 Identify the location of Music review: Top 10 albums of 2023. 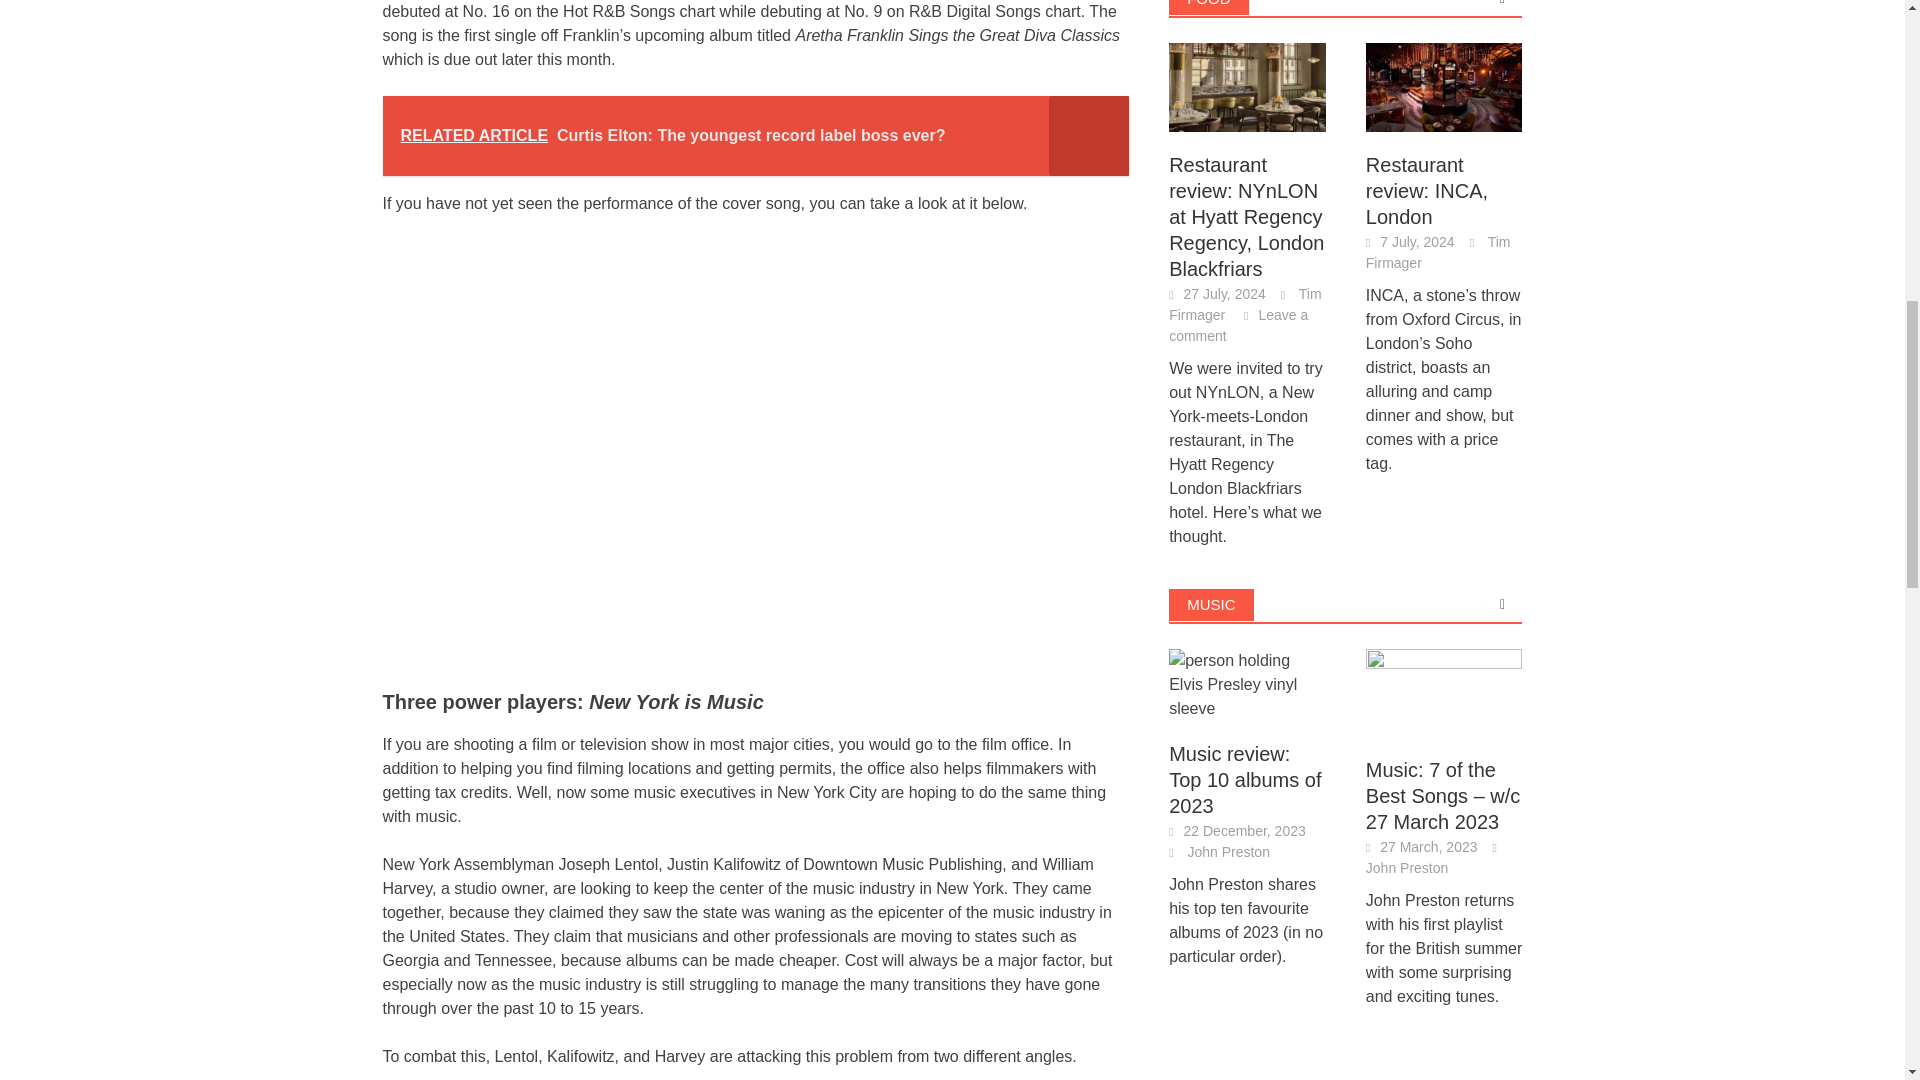
(1248, 684).